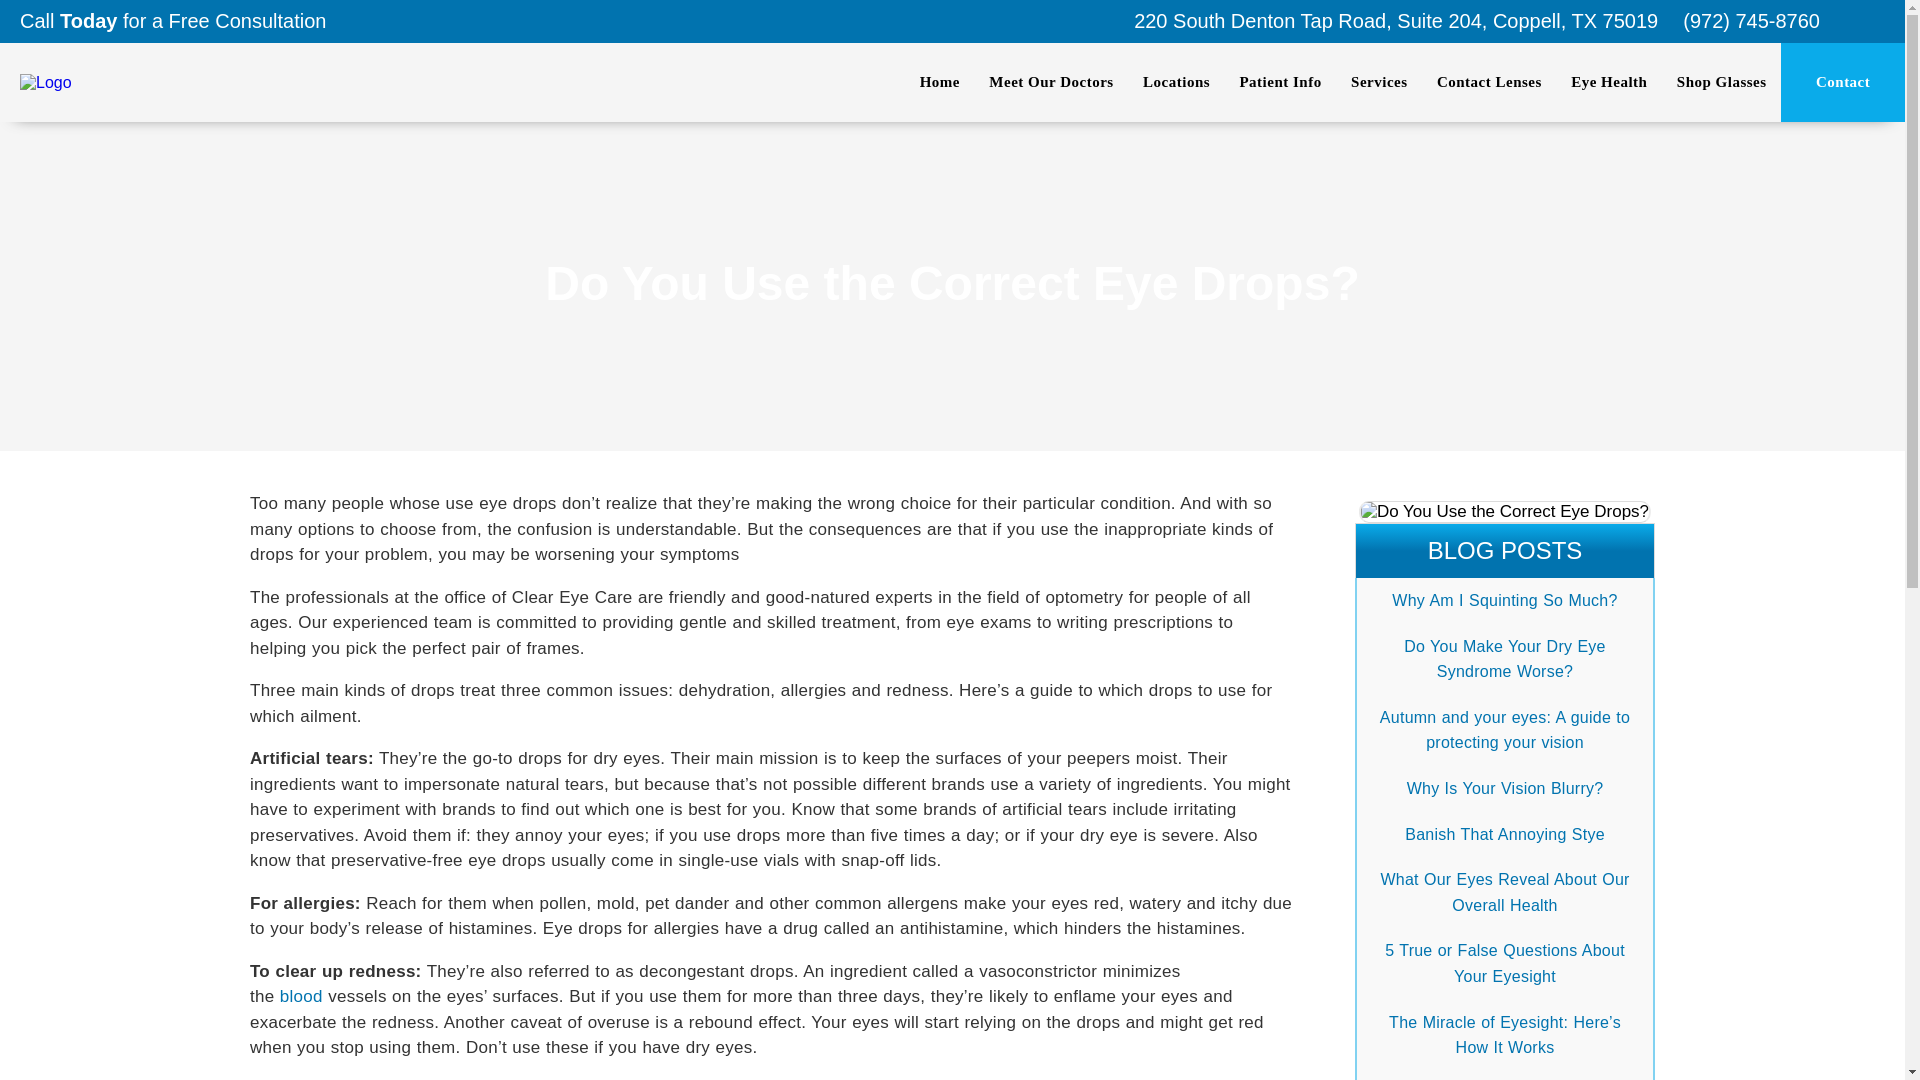 Image resolution: width=1920 pixels, height=1080 pixels. What do you see at coordinates (1504, 660) in the screenshot?
I see `Do You Make Your Dry Eye Syndrome Worse?` at bounding box center [1504, 660].